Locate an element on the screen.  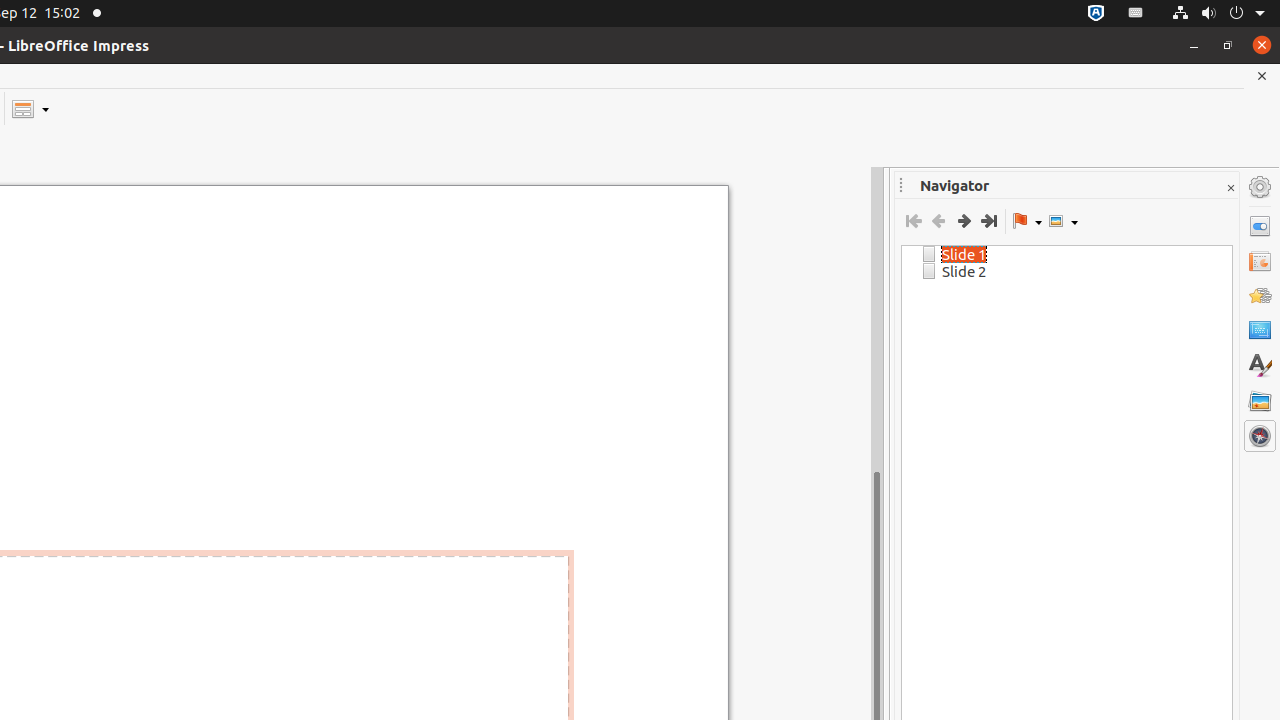
Navigator is located at coordinates (1260, 436).